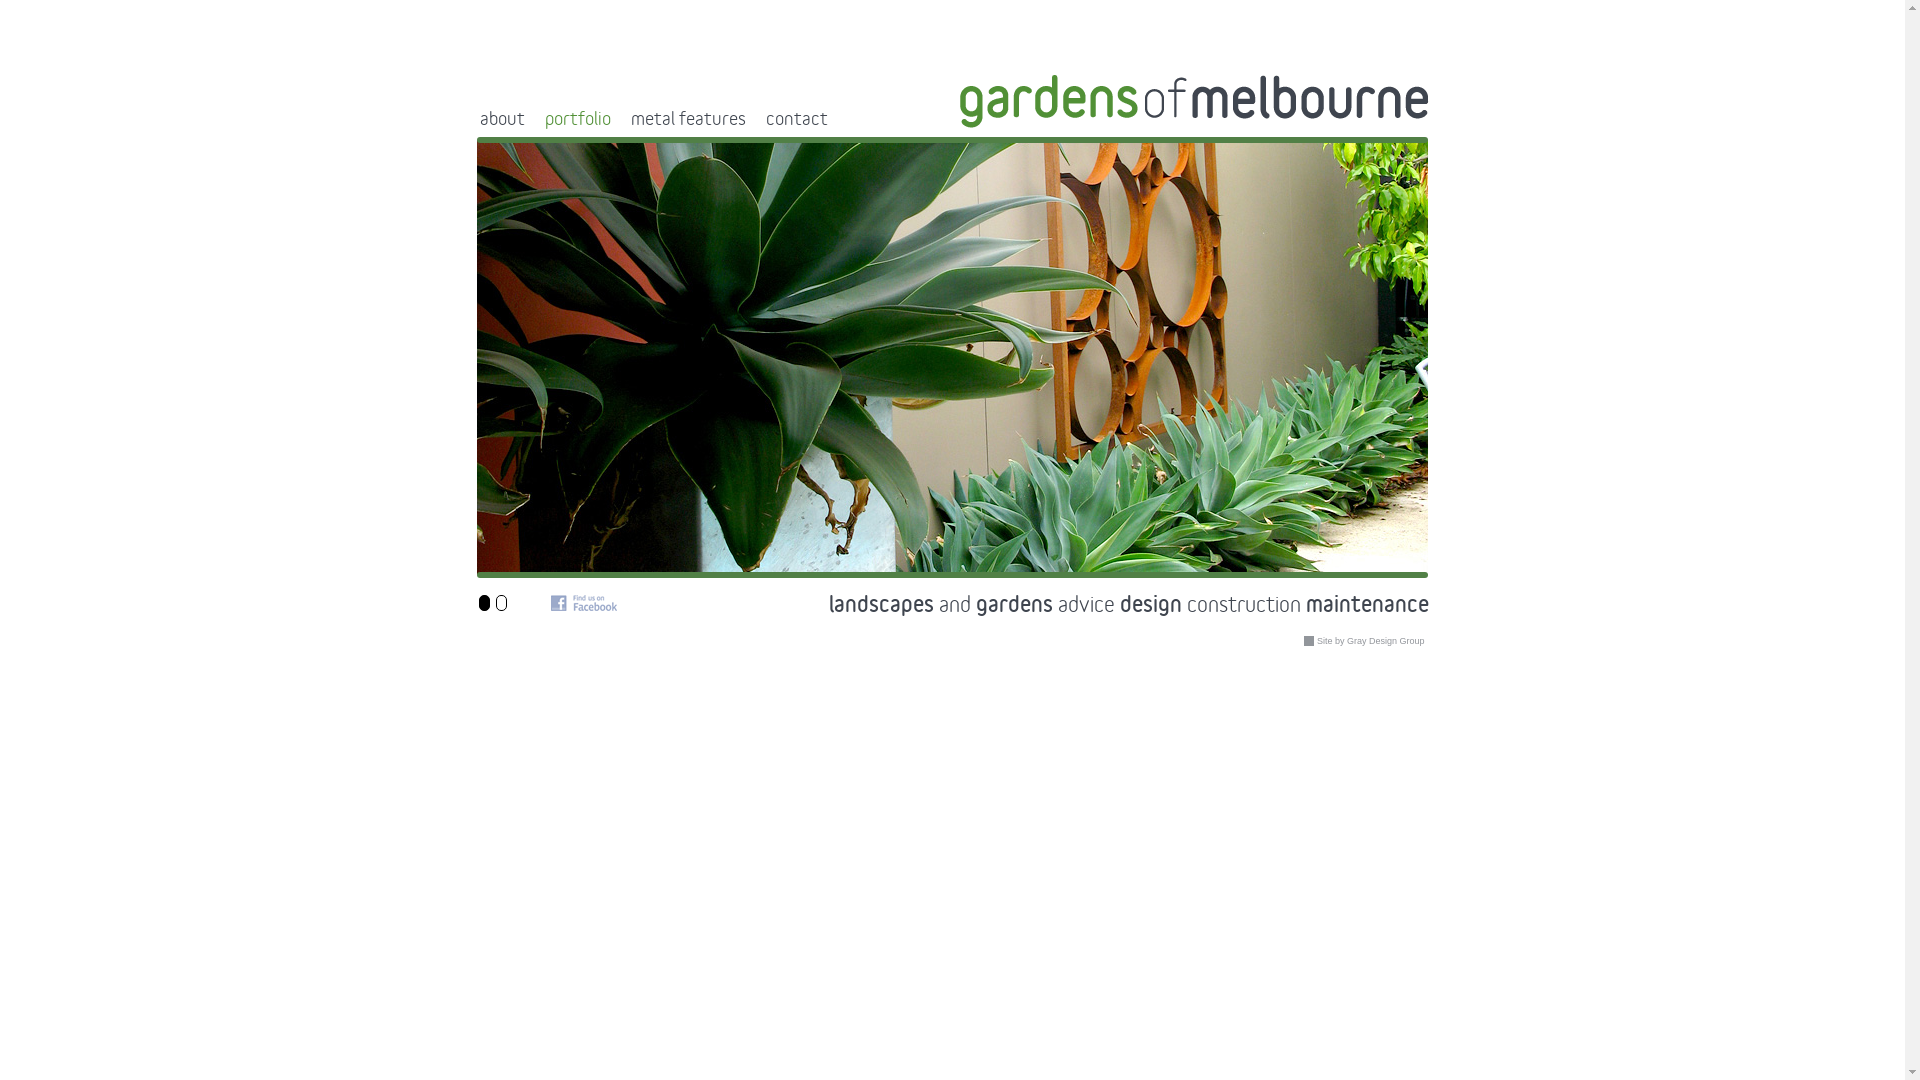 The width and height of the screenshot is (1920, 1080). What do you see at coordinates (1194, 102) in the screenshot?
I see `of` at bounding box center [1194, 102].